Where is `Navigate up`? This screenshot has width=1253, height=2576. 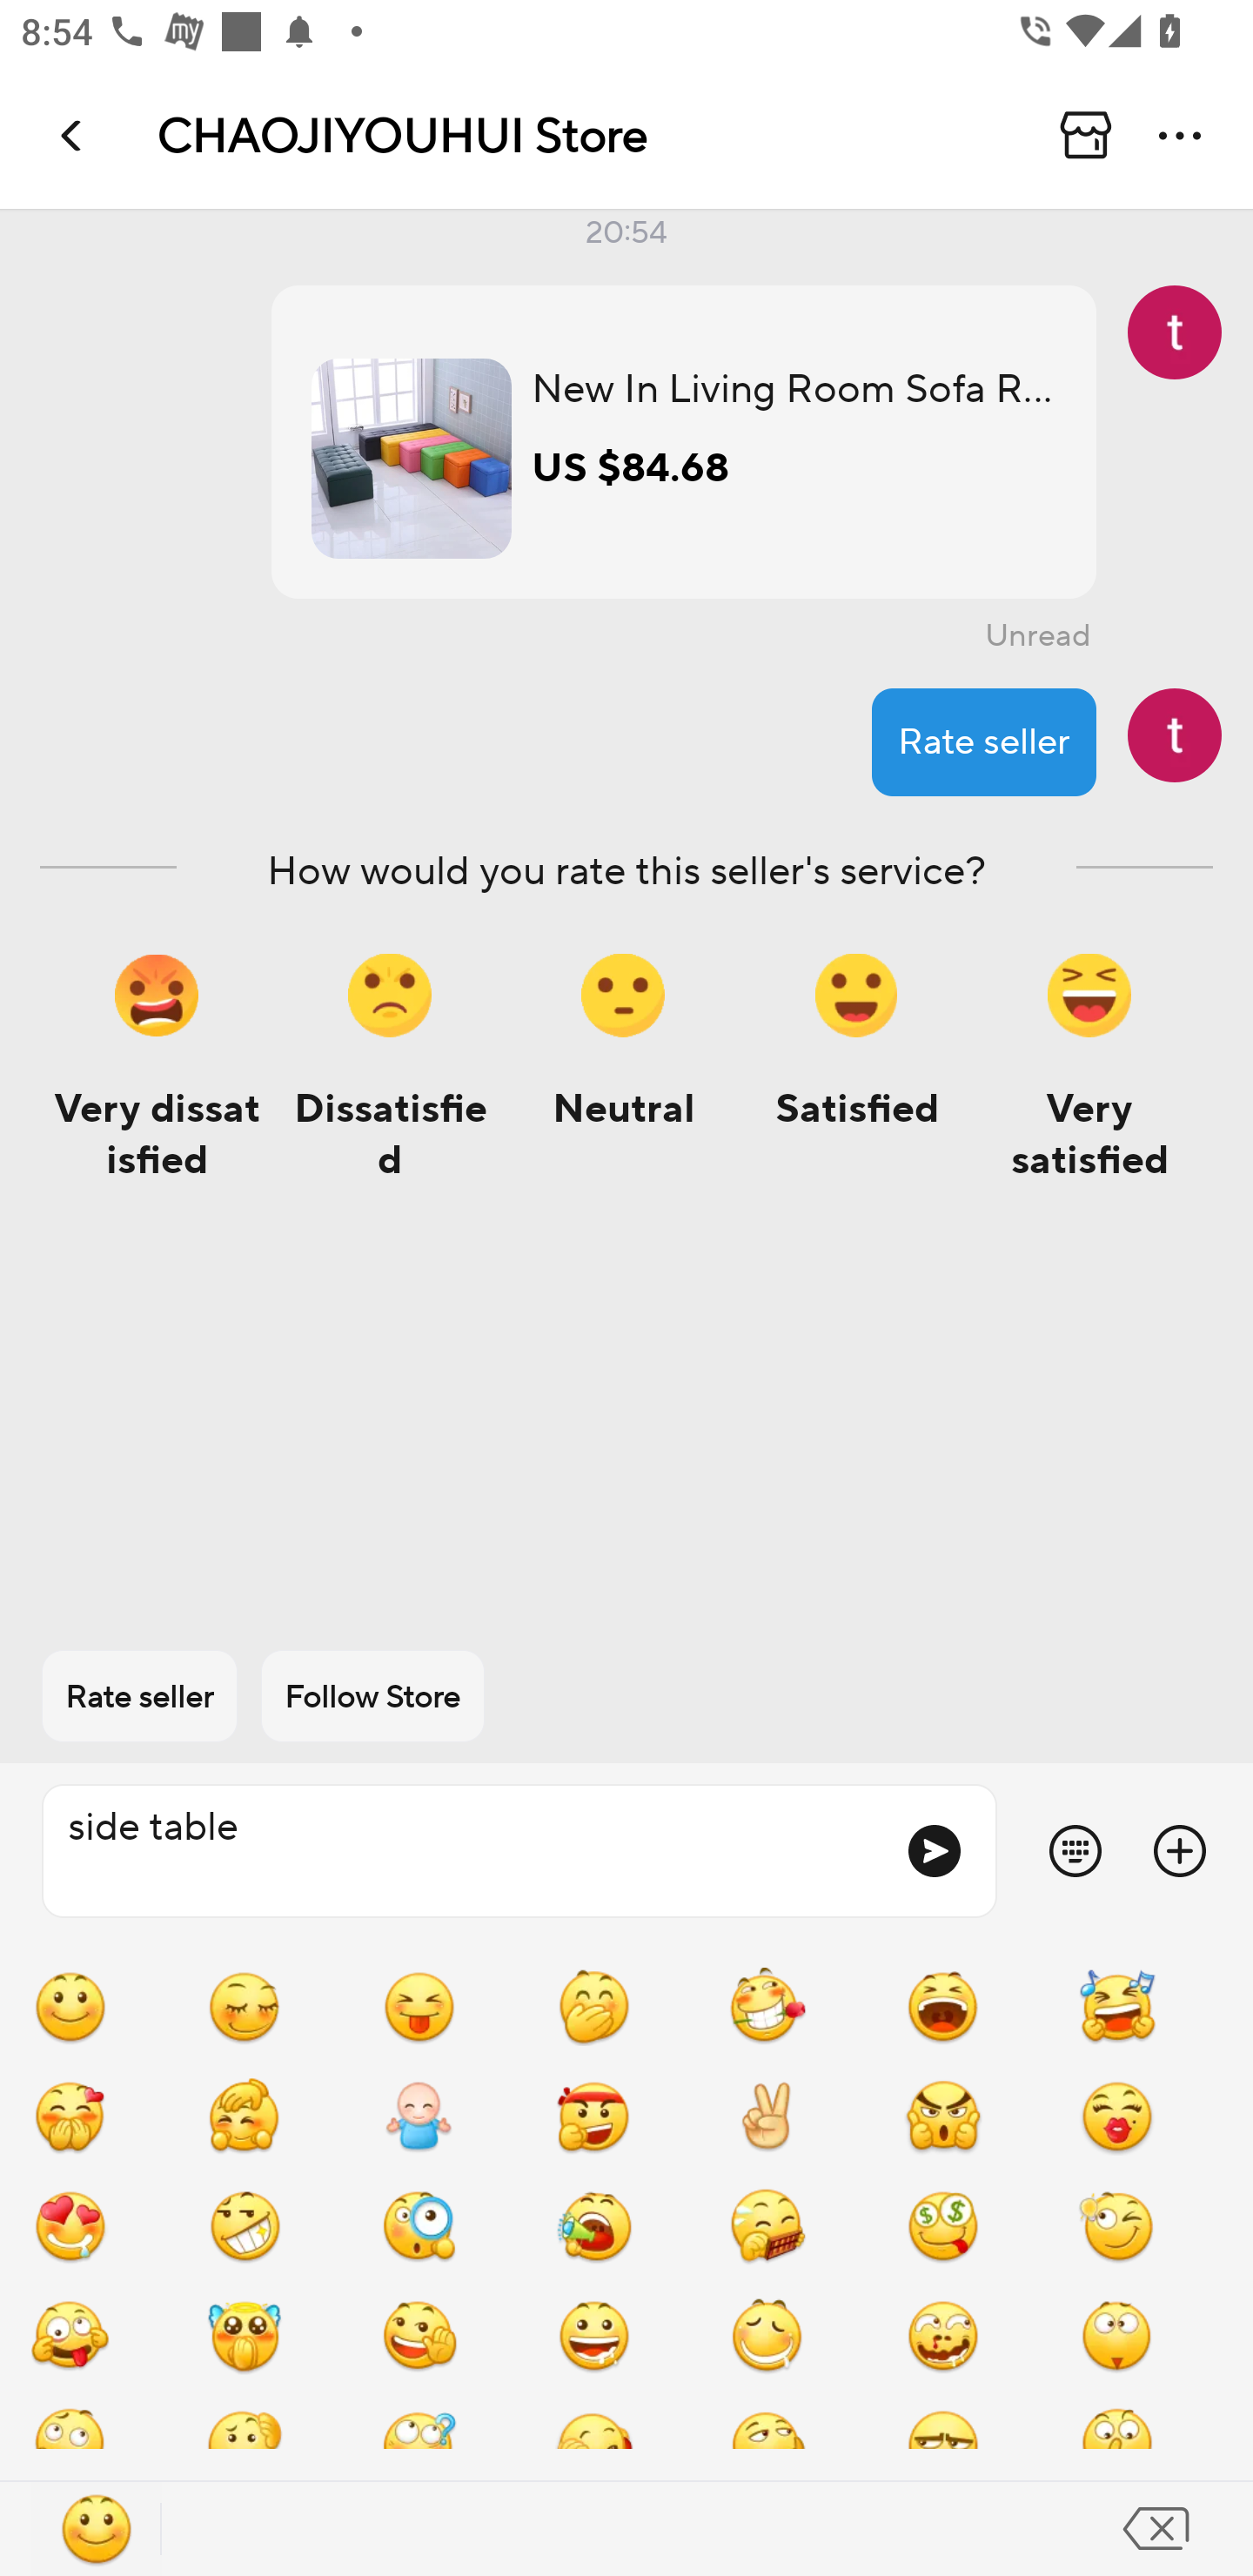 Navigate up is located at coordinates (73, 135).